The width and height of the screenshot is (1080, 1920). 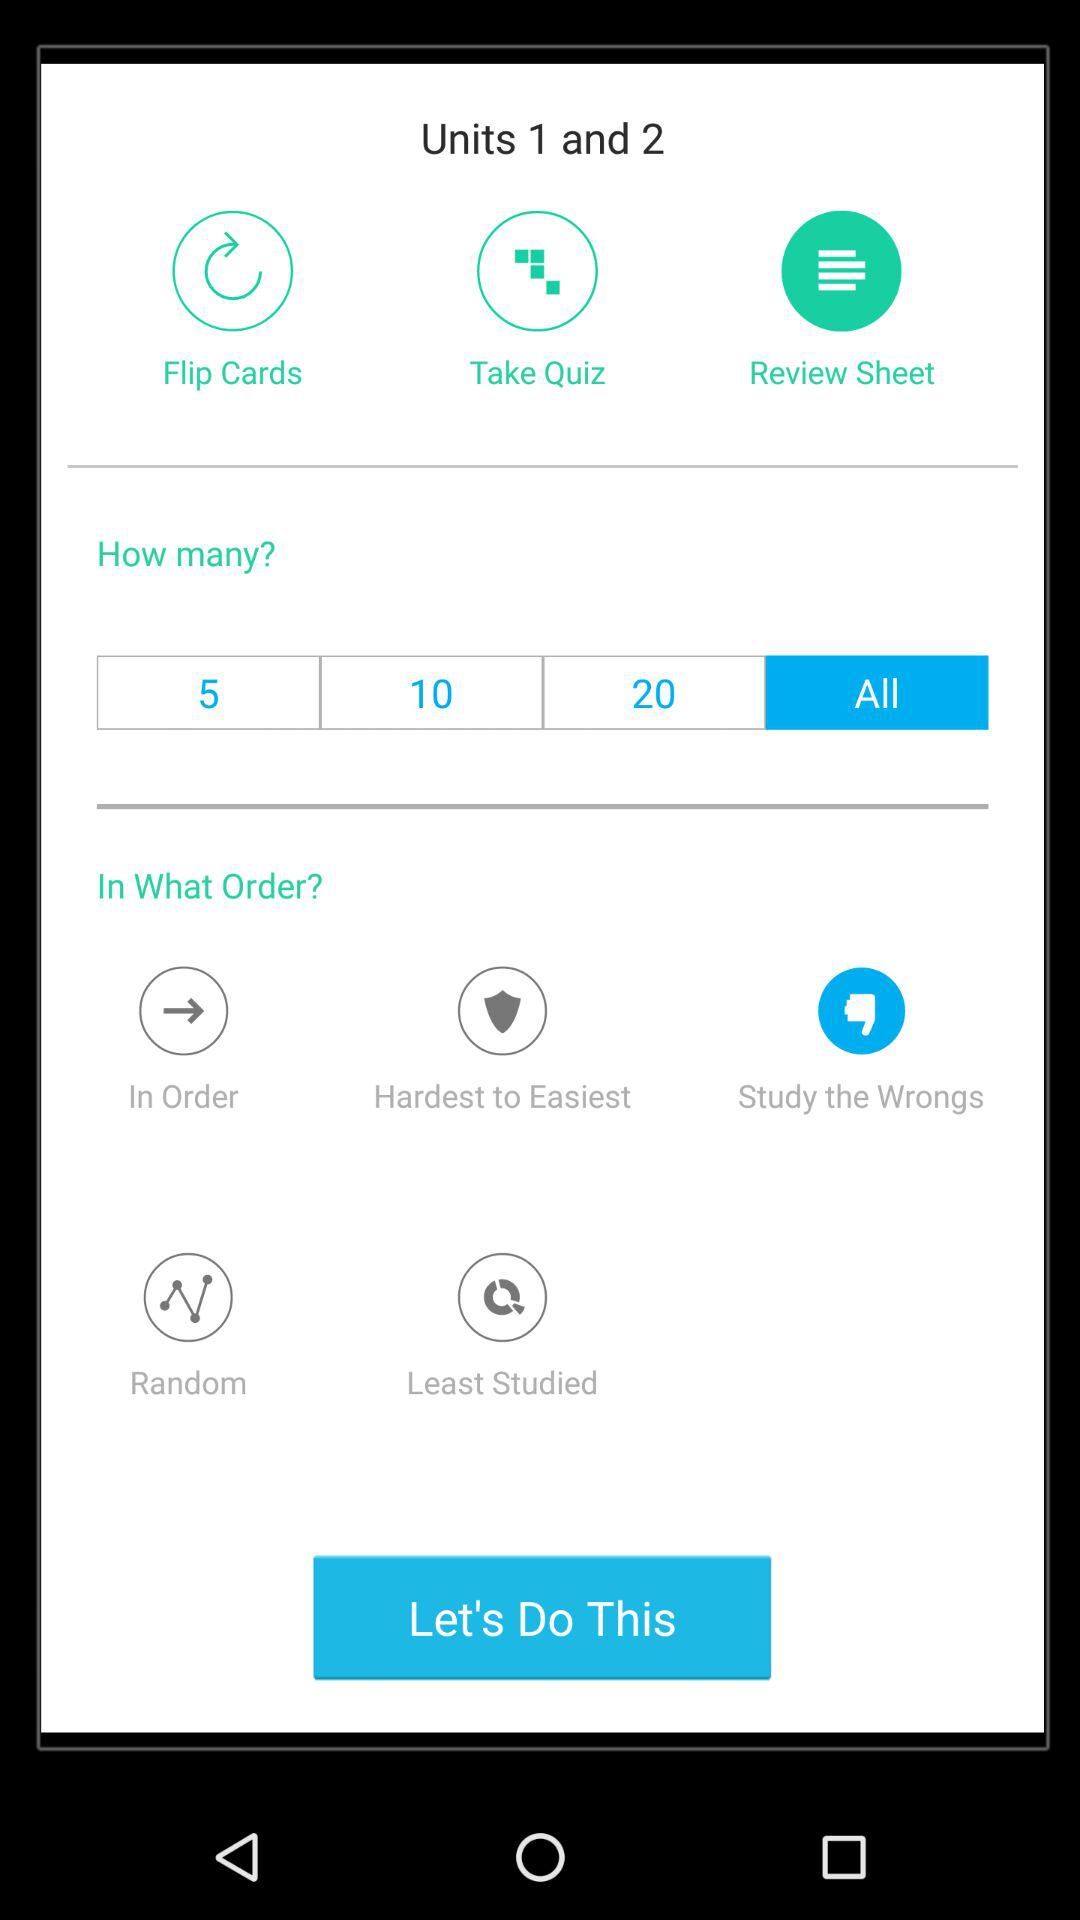 I want to click on categories, so click(x=188, y=1297).